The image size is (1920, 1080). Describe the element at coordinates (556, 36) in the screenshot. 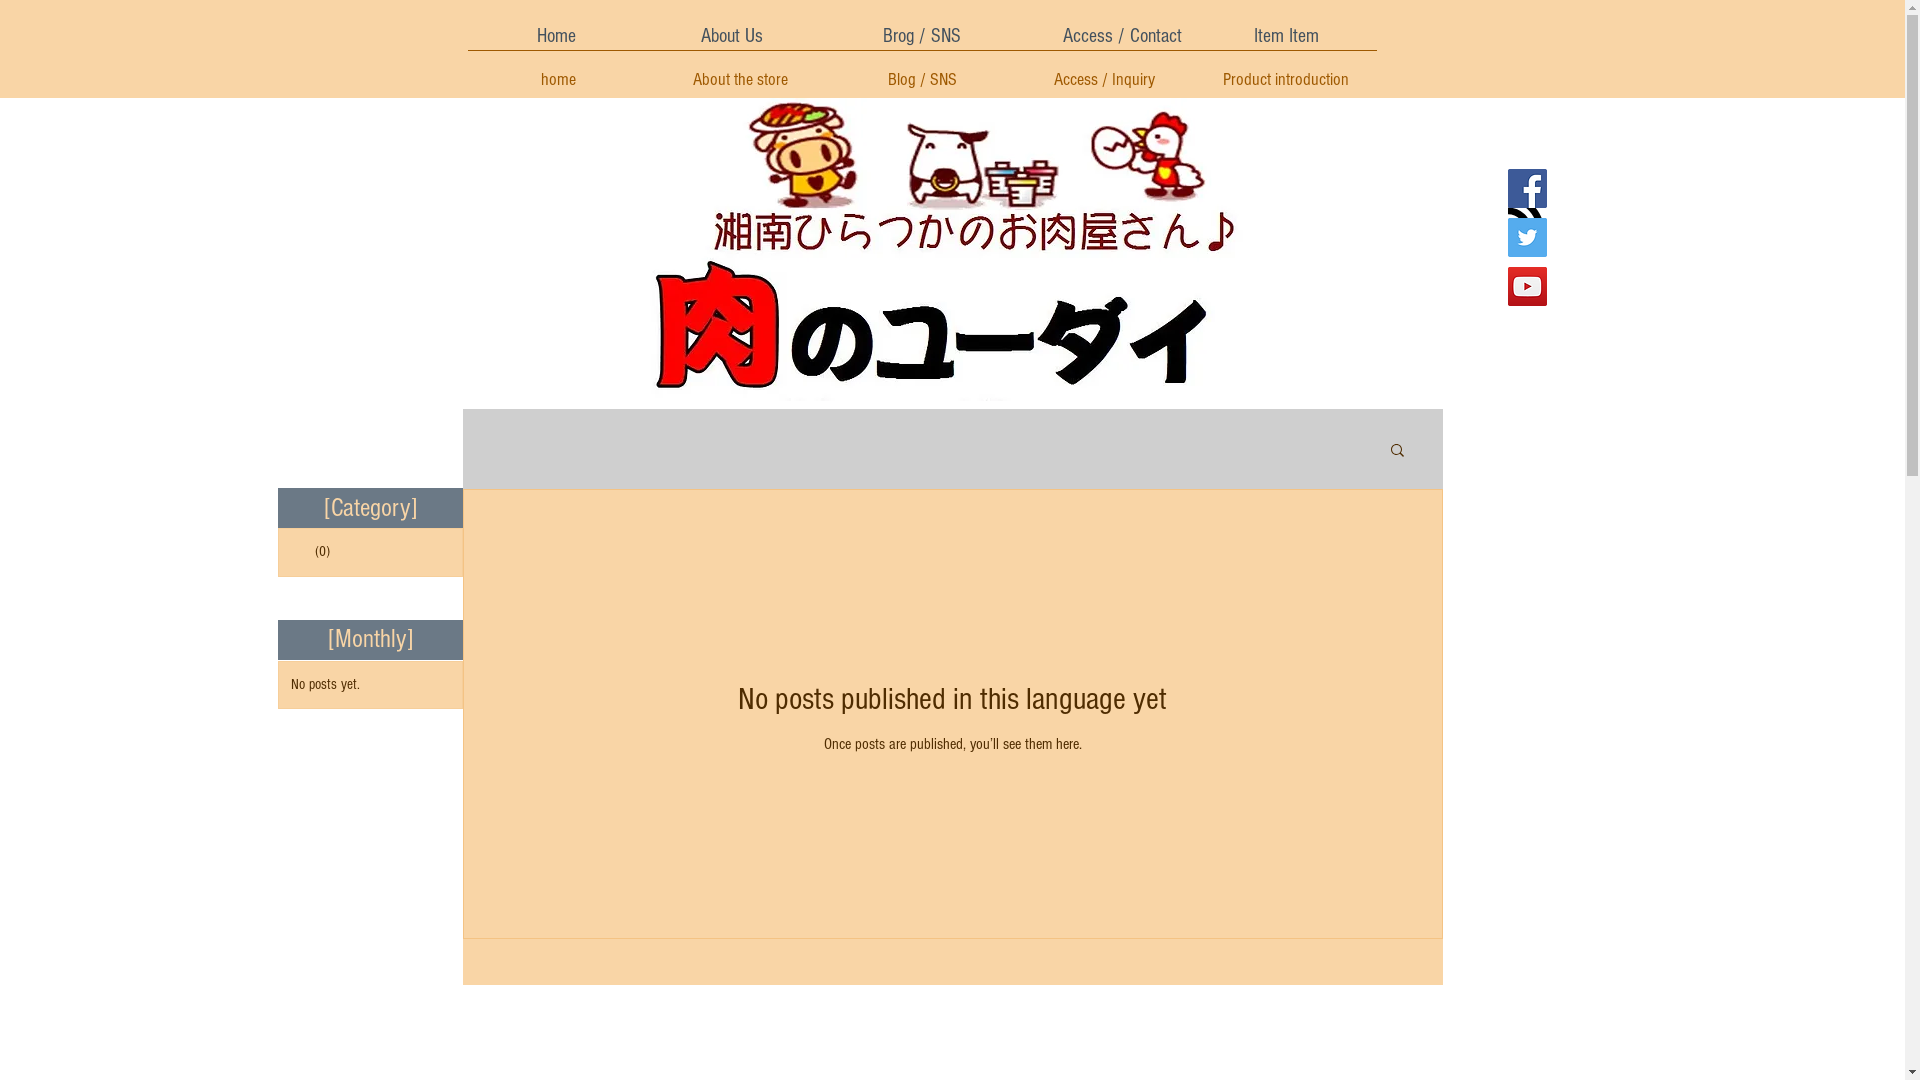

I see `Home` at that location.